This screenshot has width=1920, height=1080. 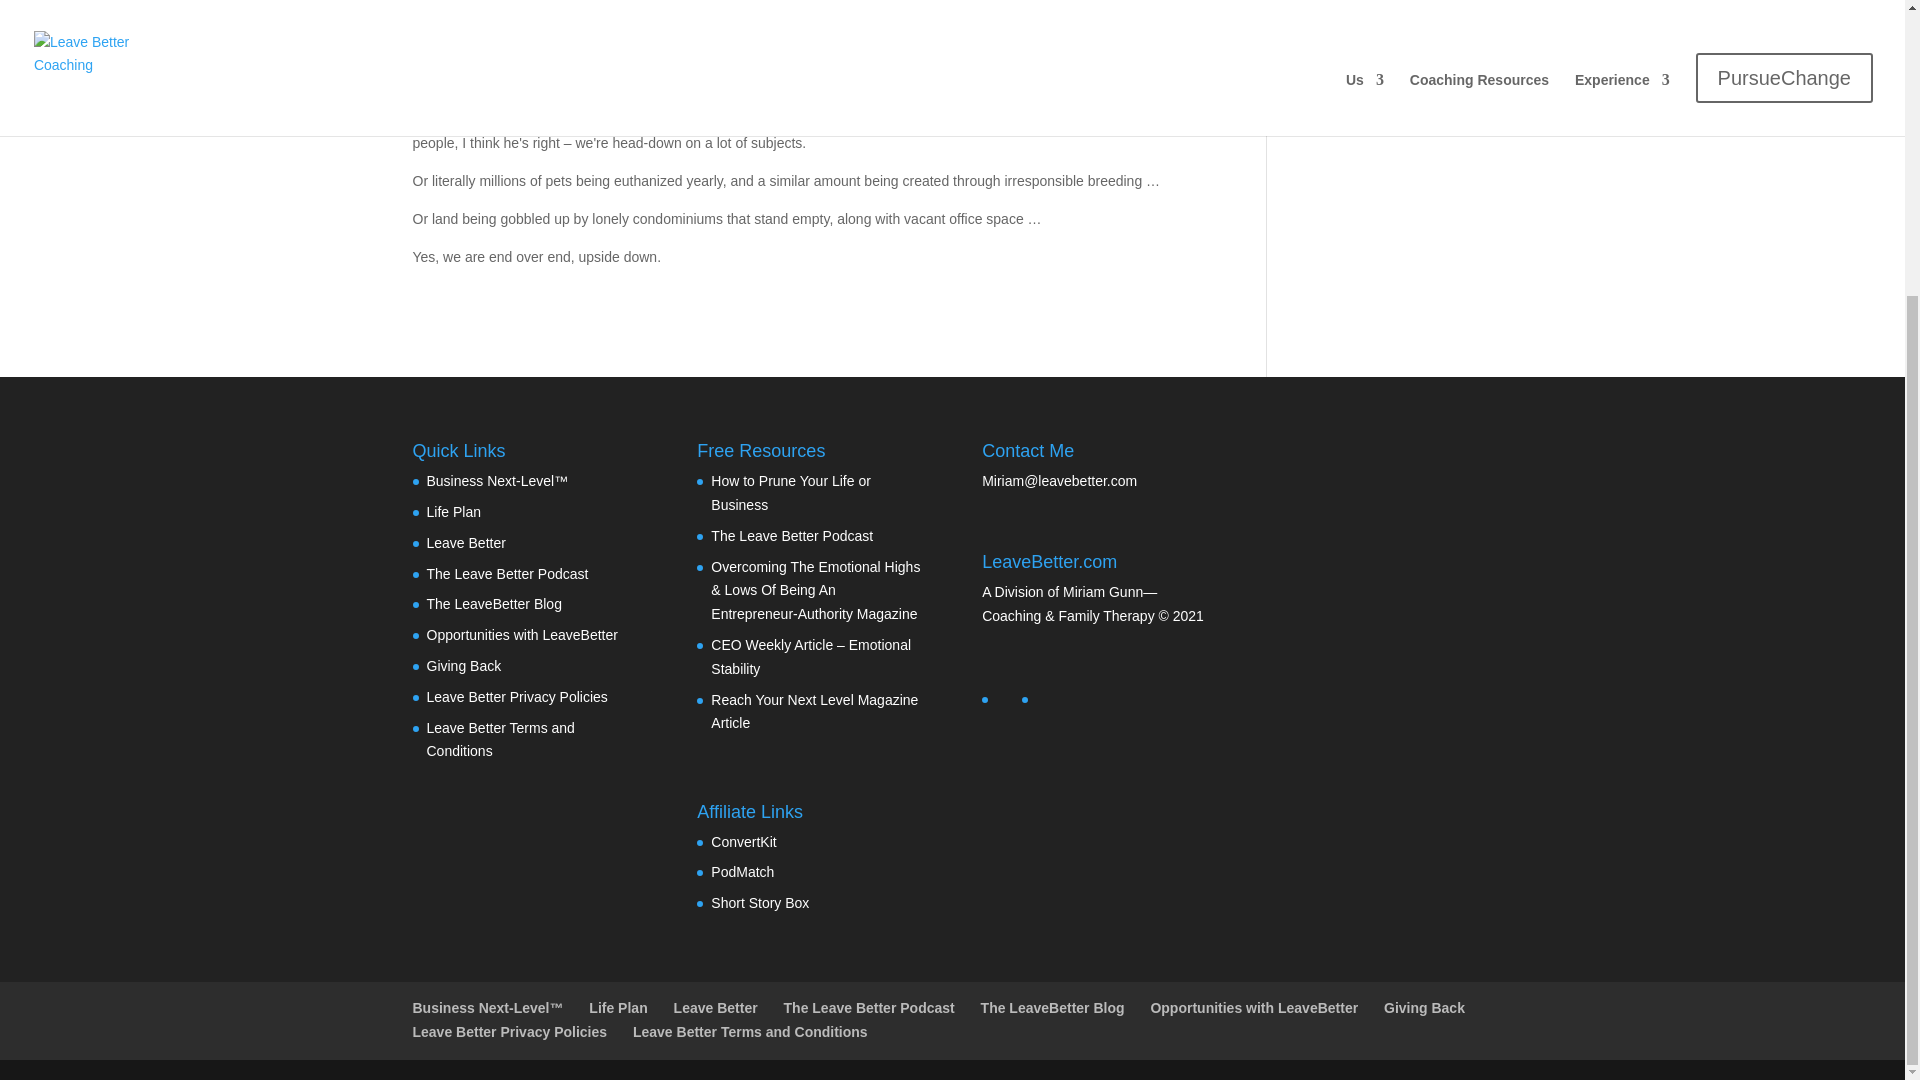 What do you see at coordinates (790, 493) in the screenshot?
I see `How to Prune Your Life or Business` at bounding box center [790, 493].